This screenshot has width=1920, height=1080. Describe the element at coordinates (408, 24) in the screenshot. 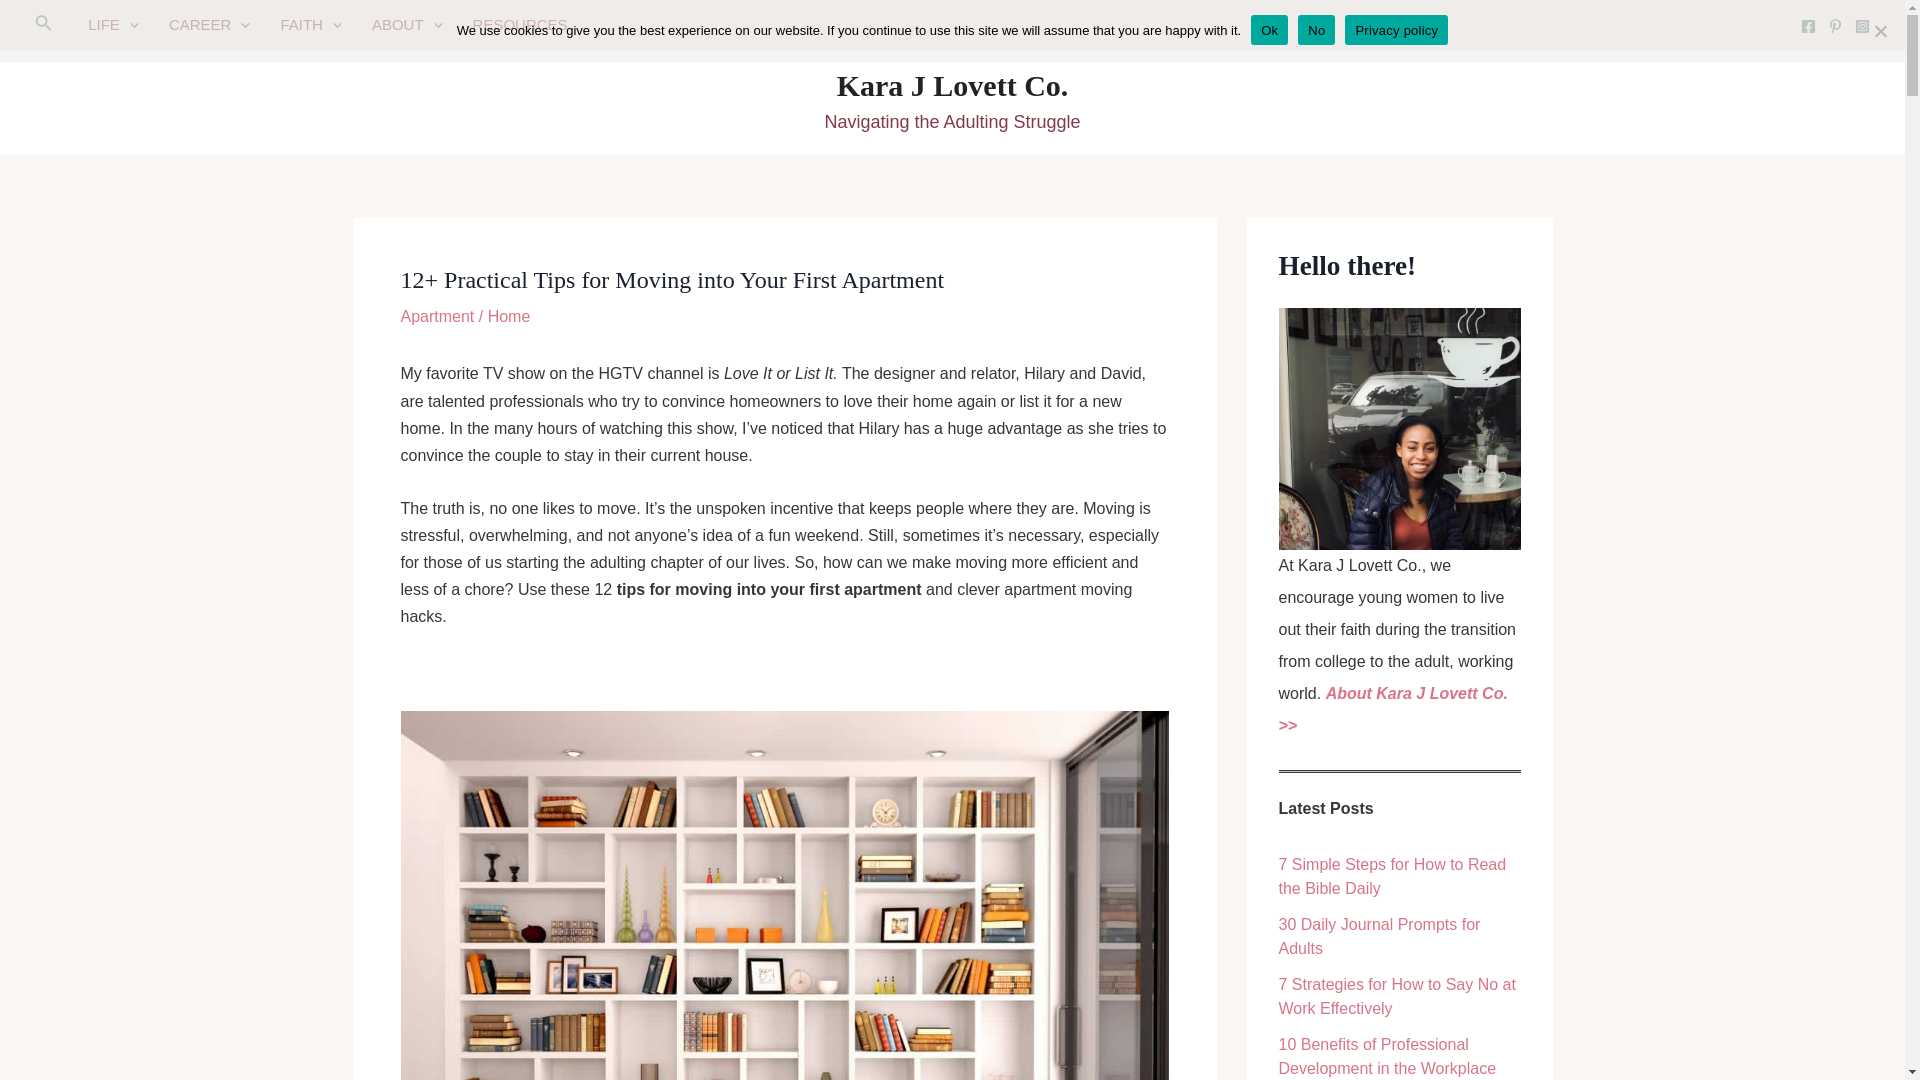

I see `ABOUT` at that location.